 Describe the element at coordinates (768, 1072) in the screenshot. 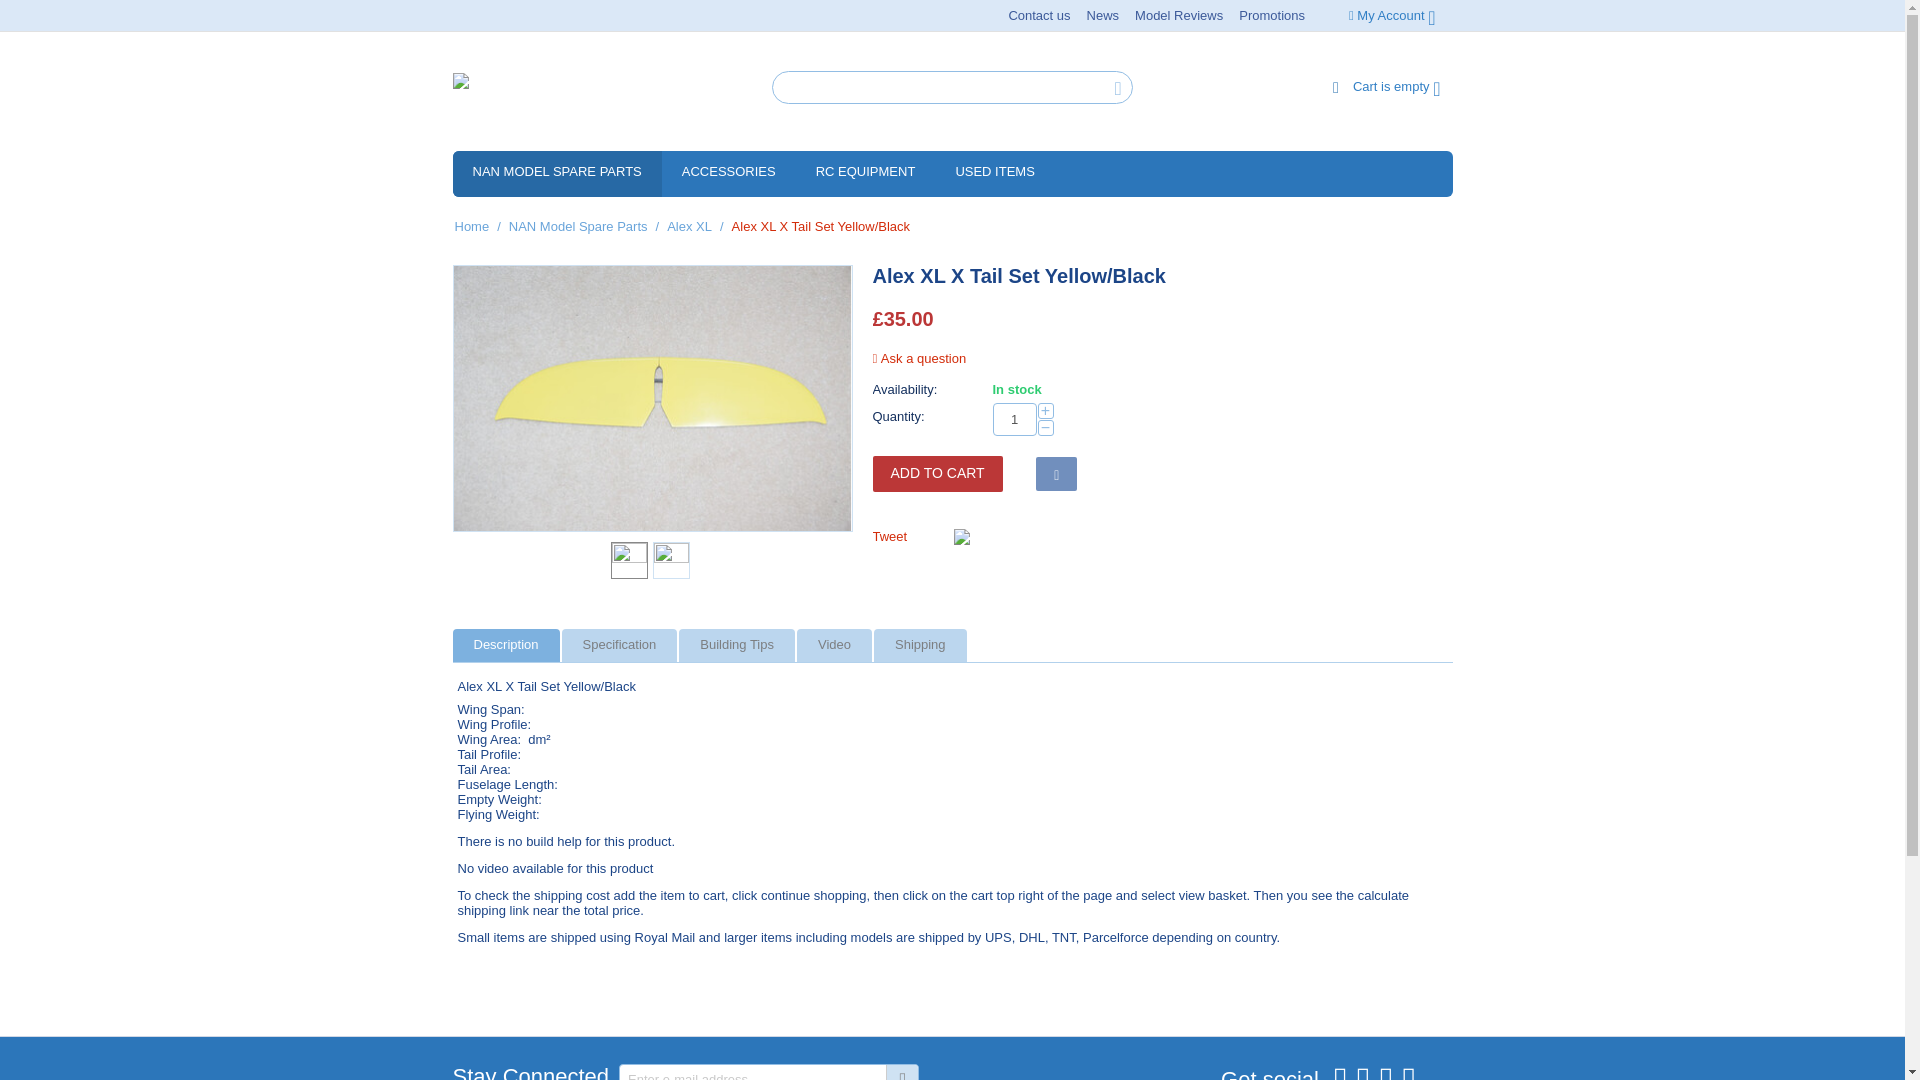

I see `Enter e-mail address` at that location.